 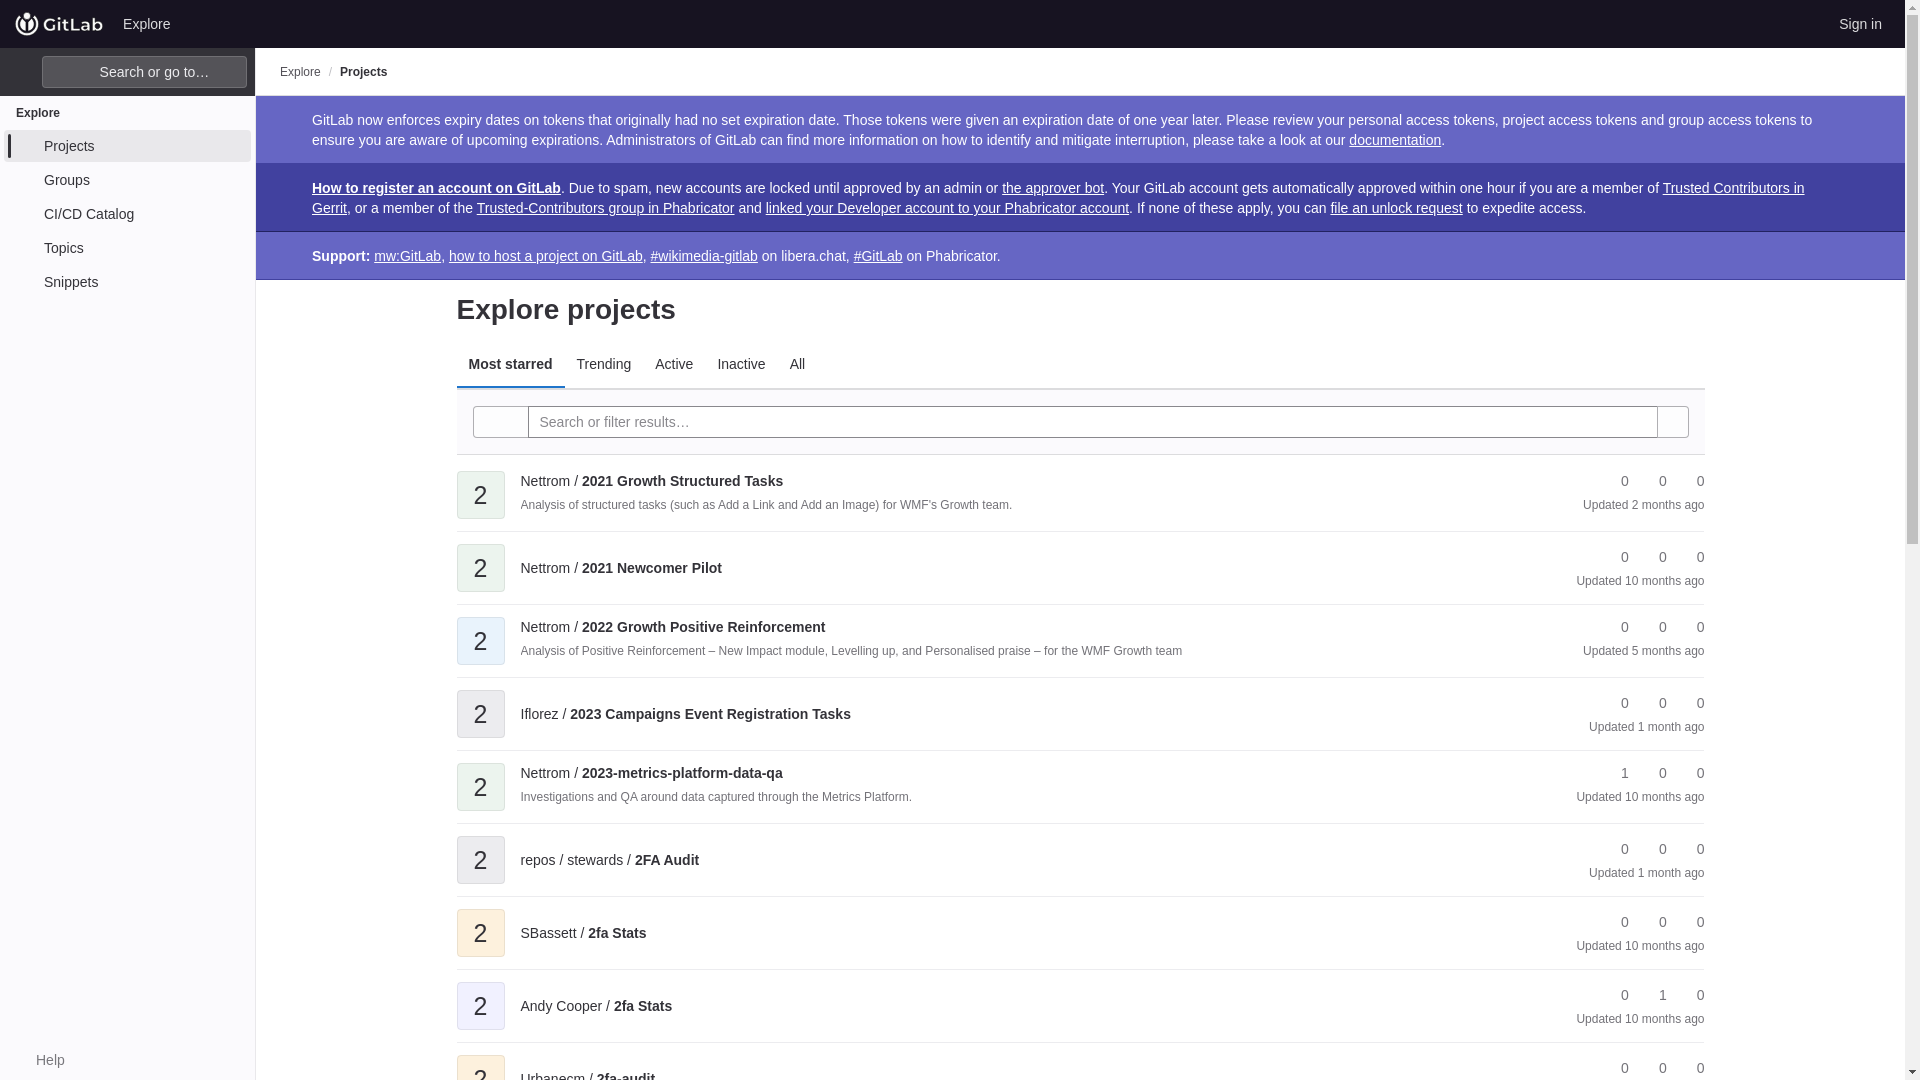 I want to click on Merge requests, so click(x=1691, y=481).